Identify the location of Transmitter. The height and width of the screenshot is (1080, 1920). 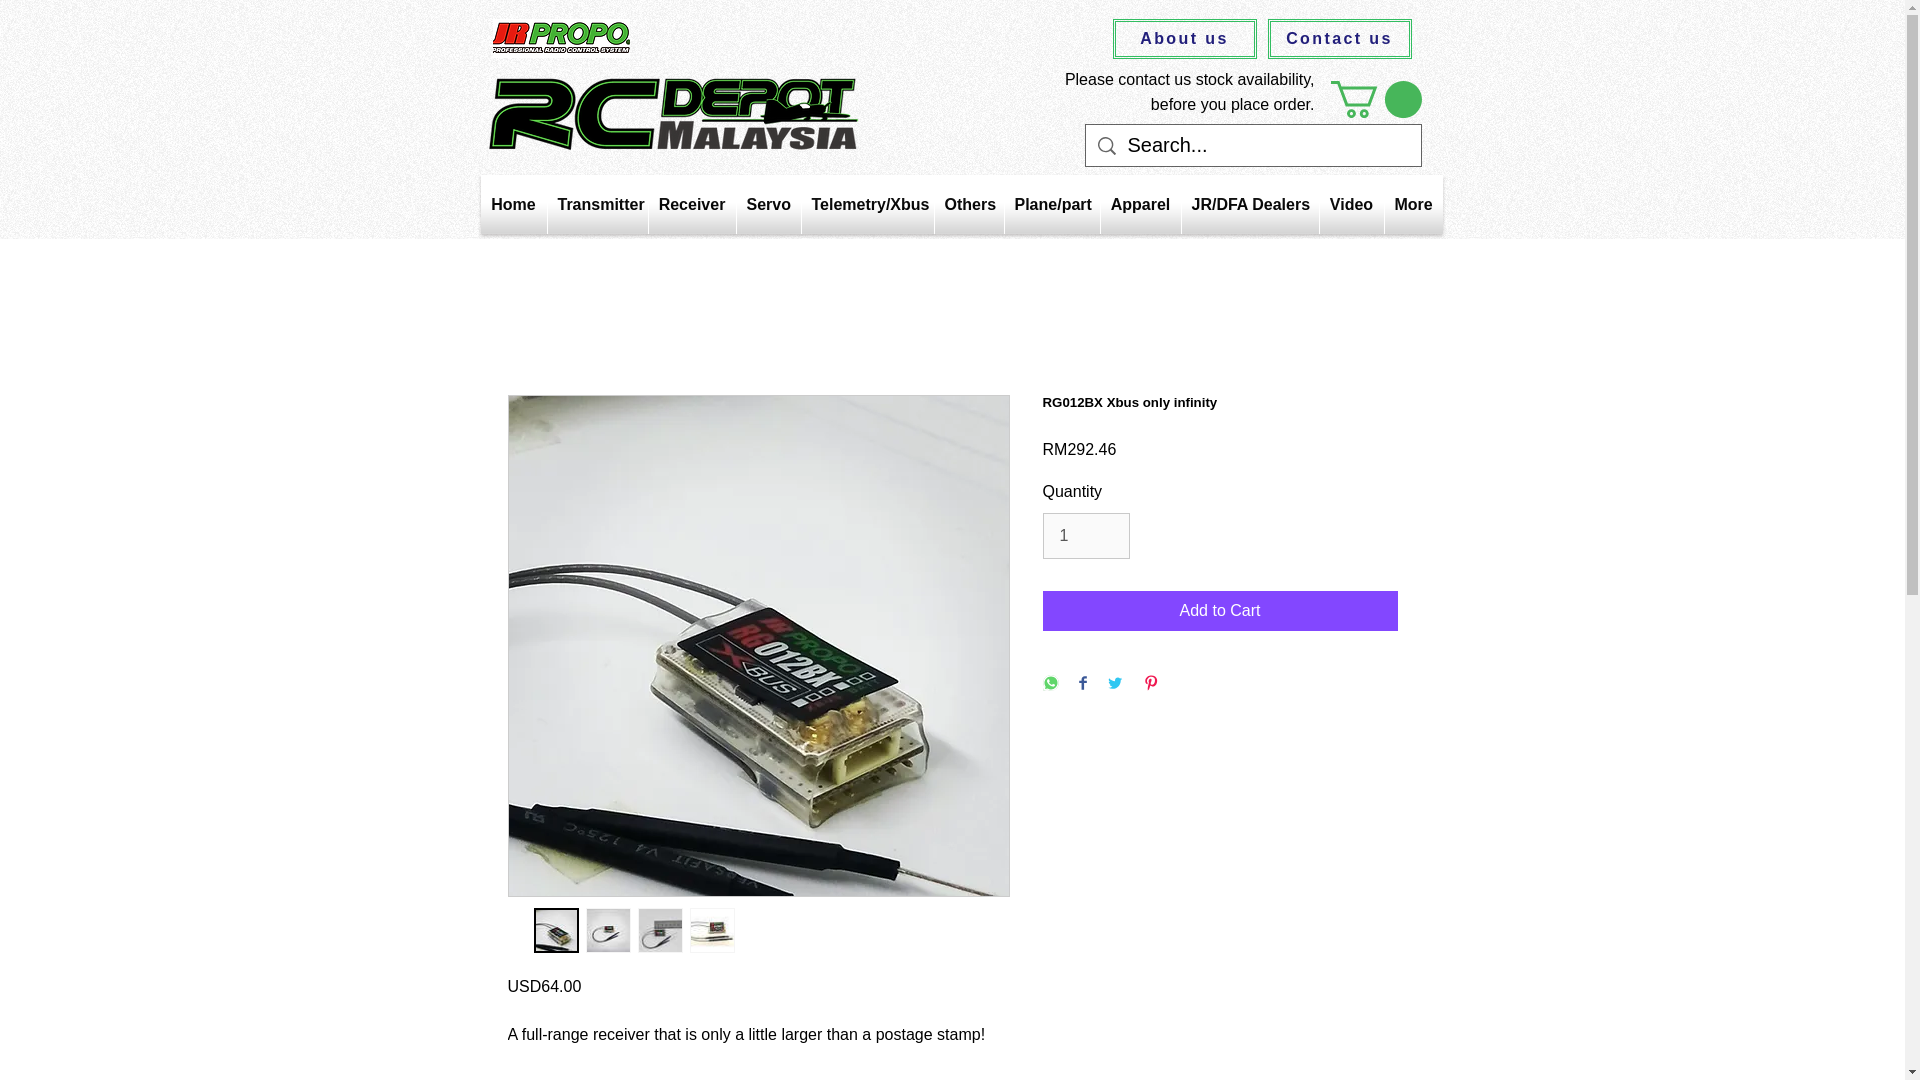
(598, 204).